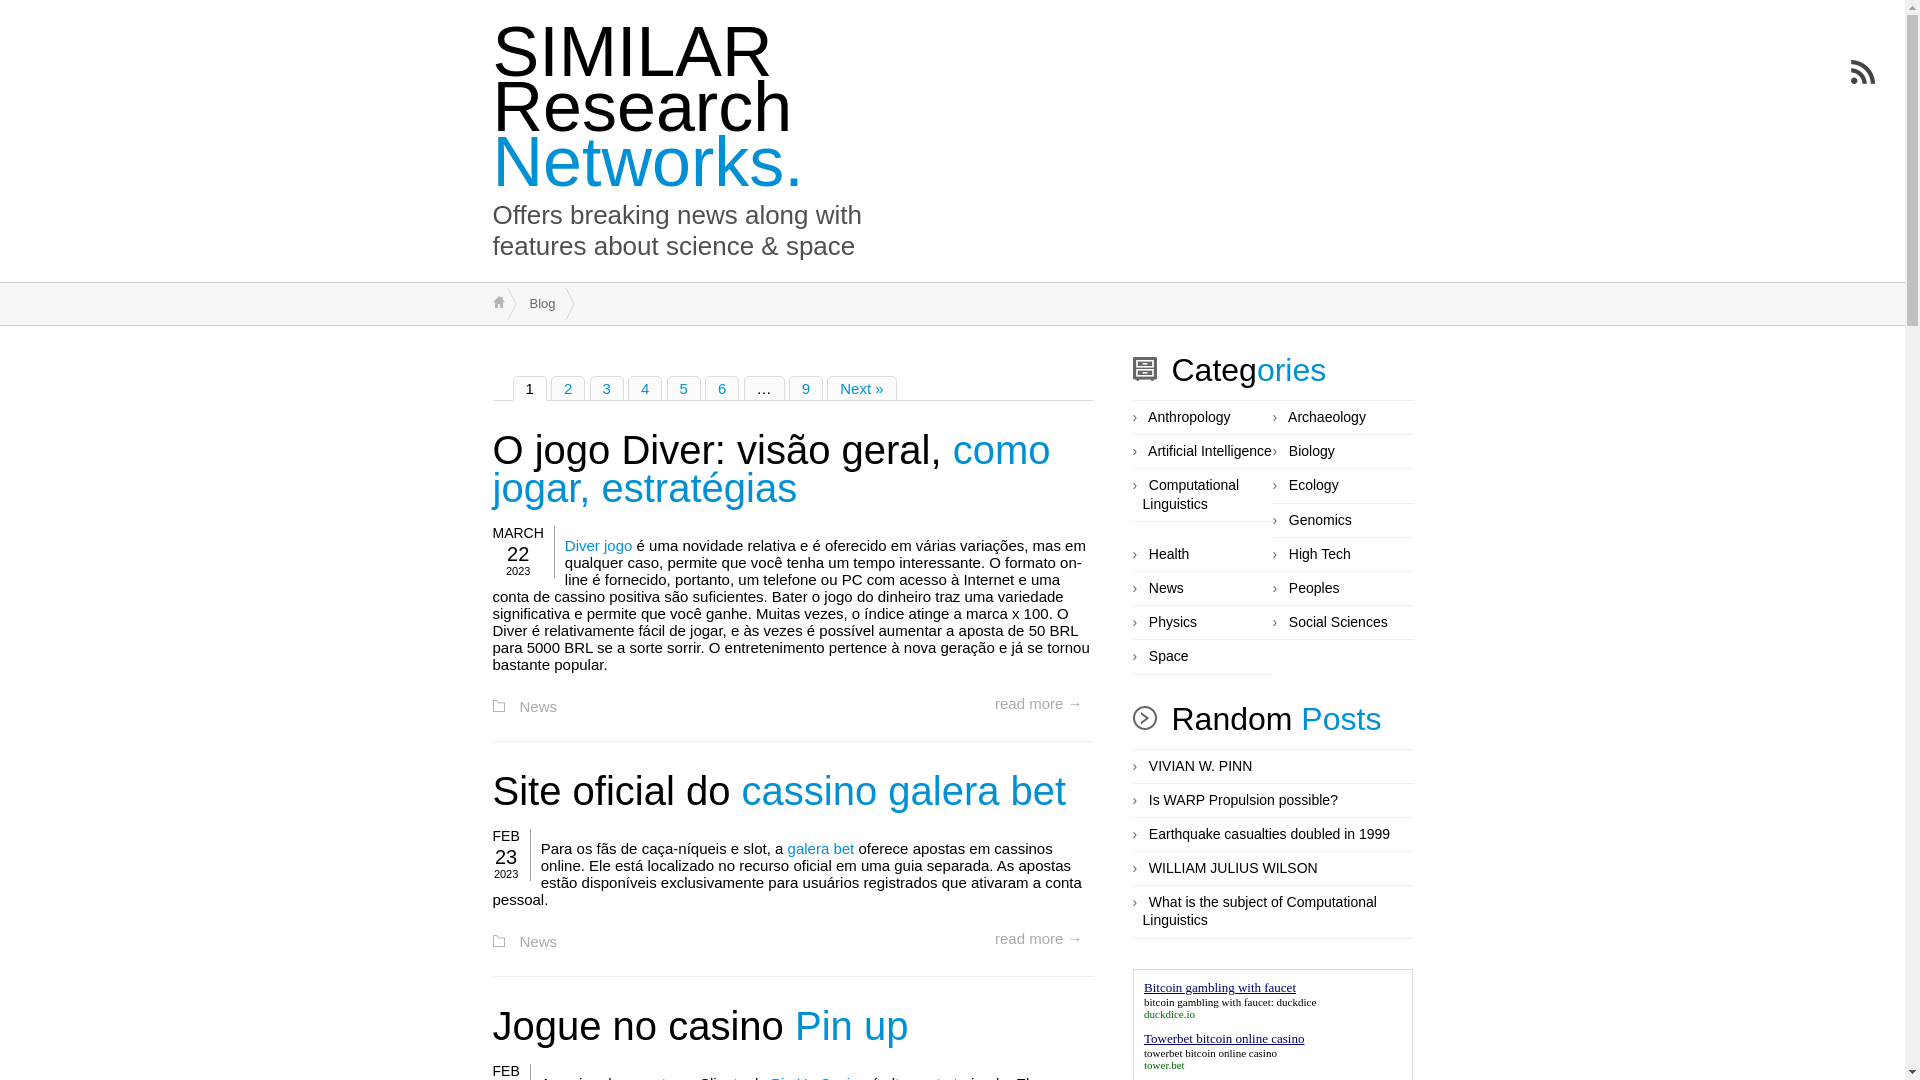 This screenshot has height=1080, width=1920. I want to click on Anthropology, so click(1190, 418).